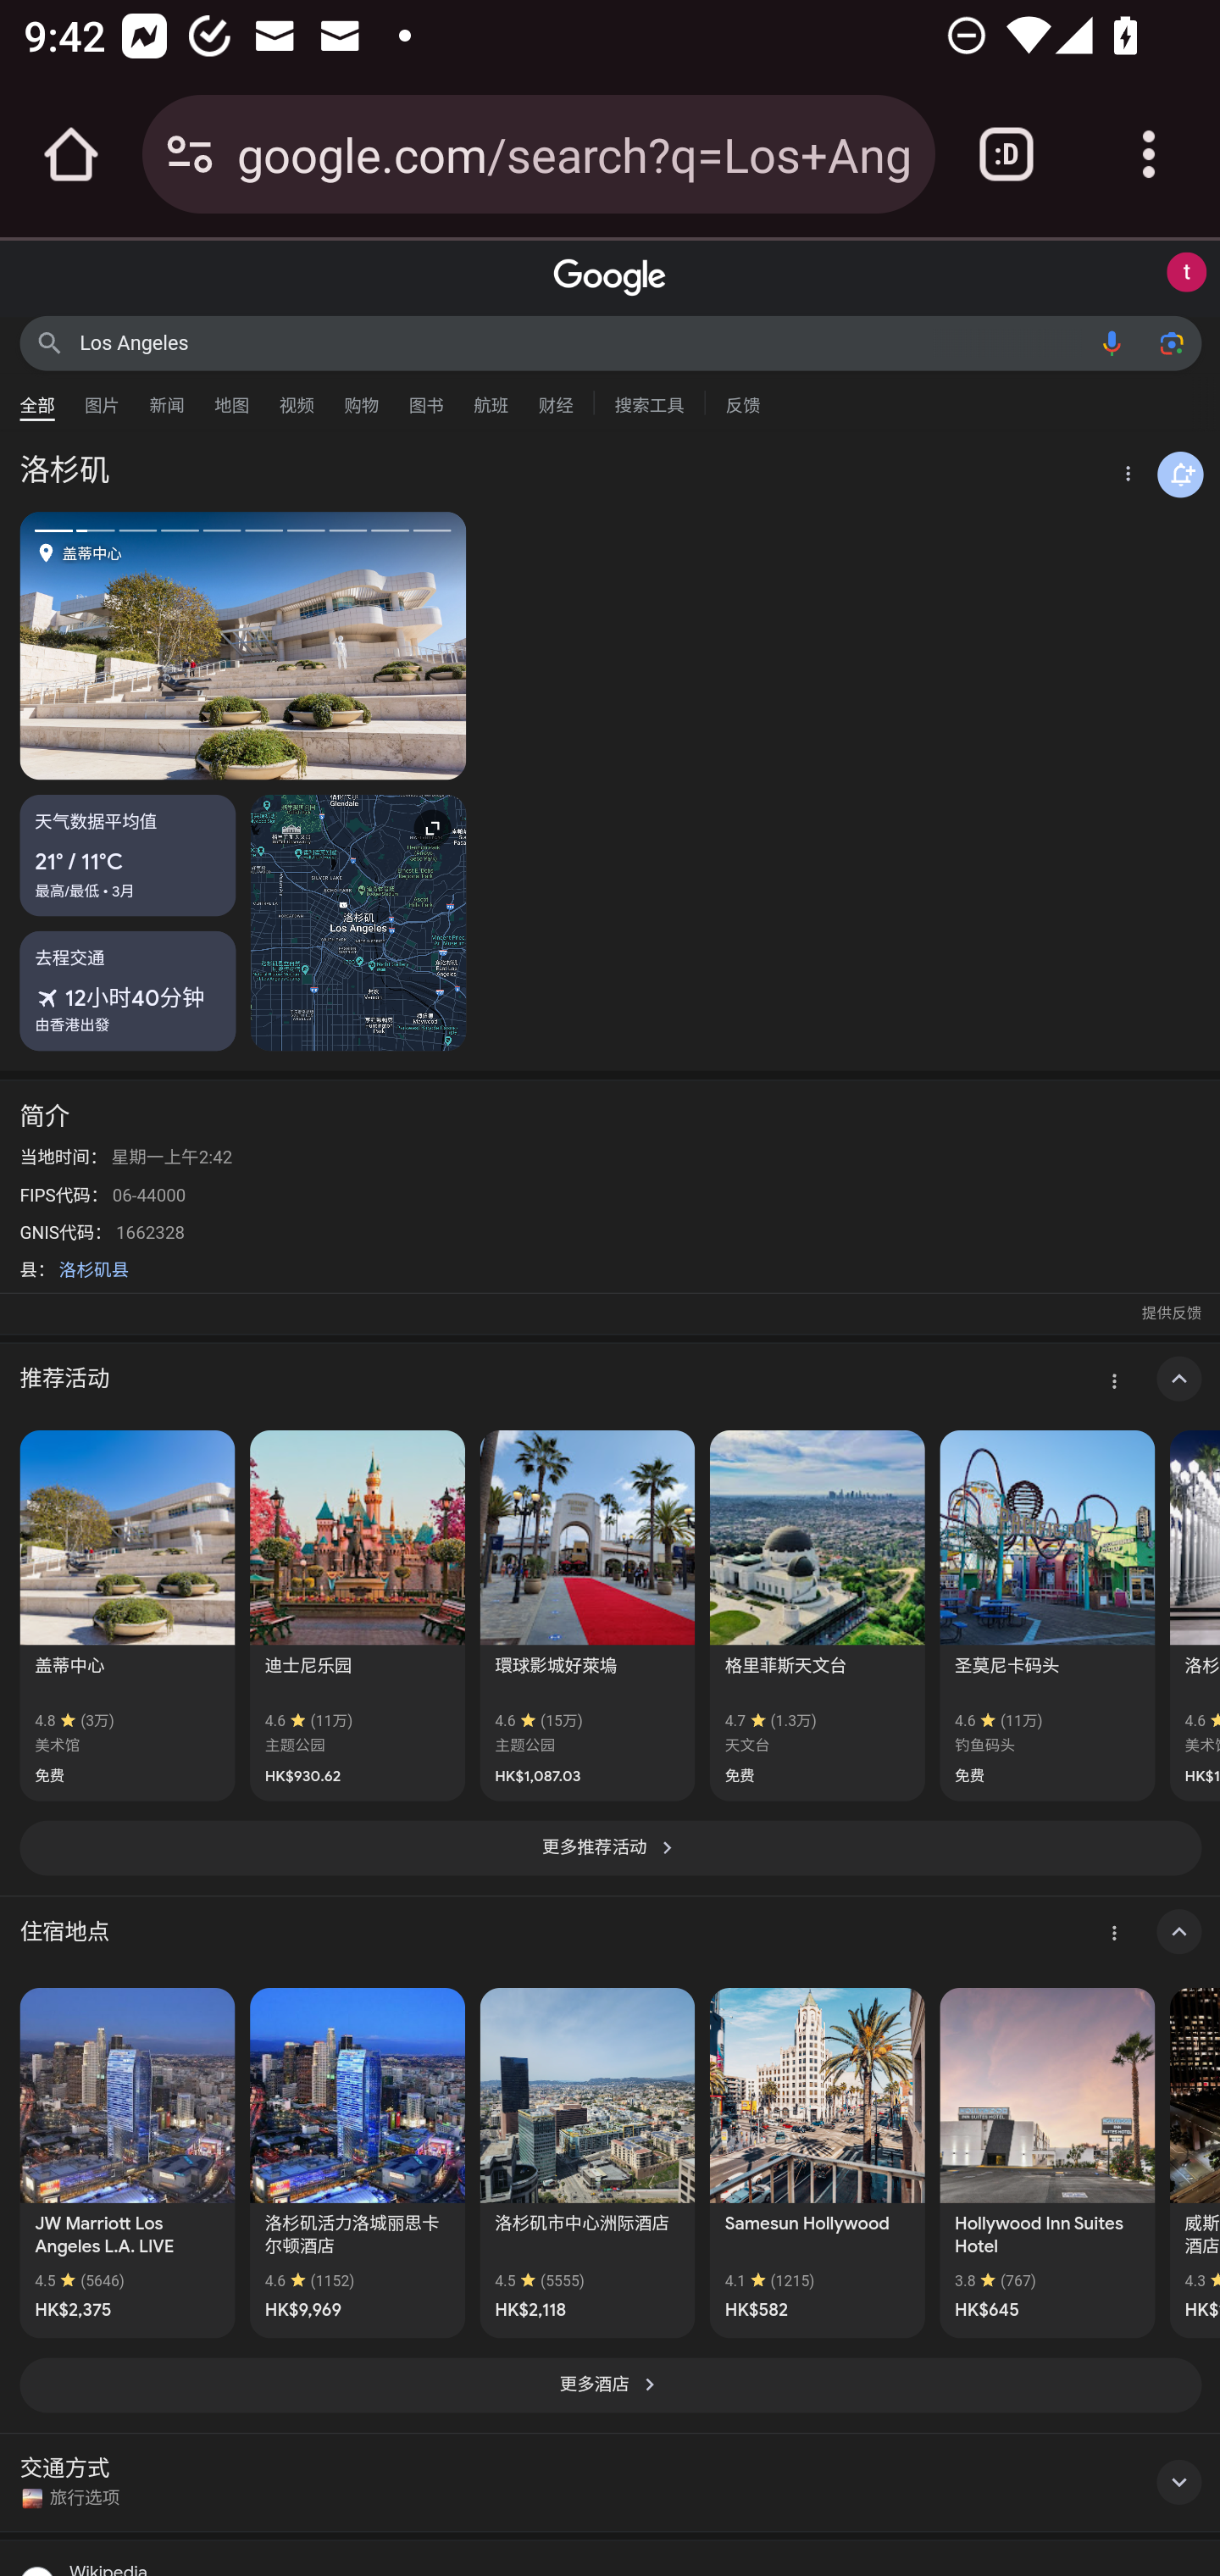 The width and height of the screenshot is (1220, 2576). What do you see at coordinates (127, 1615) in the screenshot?
I see `盖蒂中心 评分为 4.8 星（最高 5 星）， (3万) 美术馆 免费` at bounding box center [127, 1615].